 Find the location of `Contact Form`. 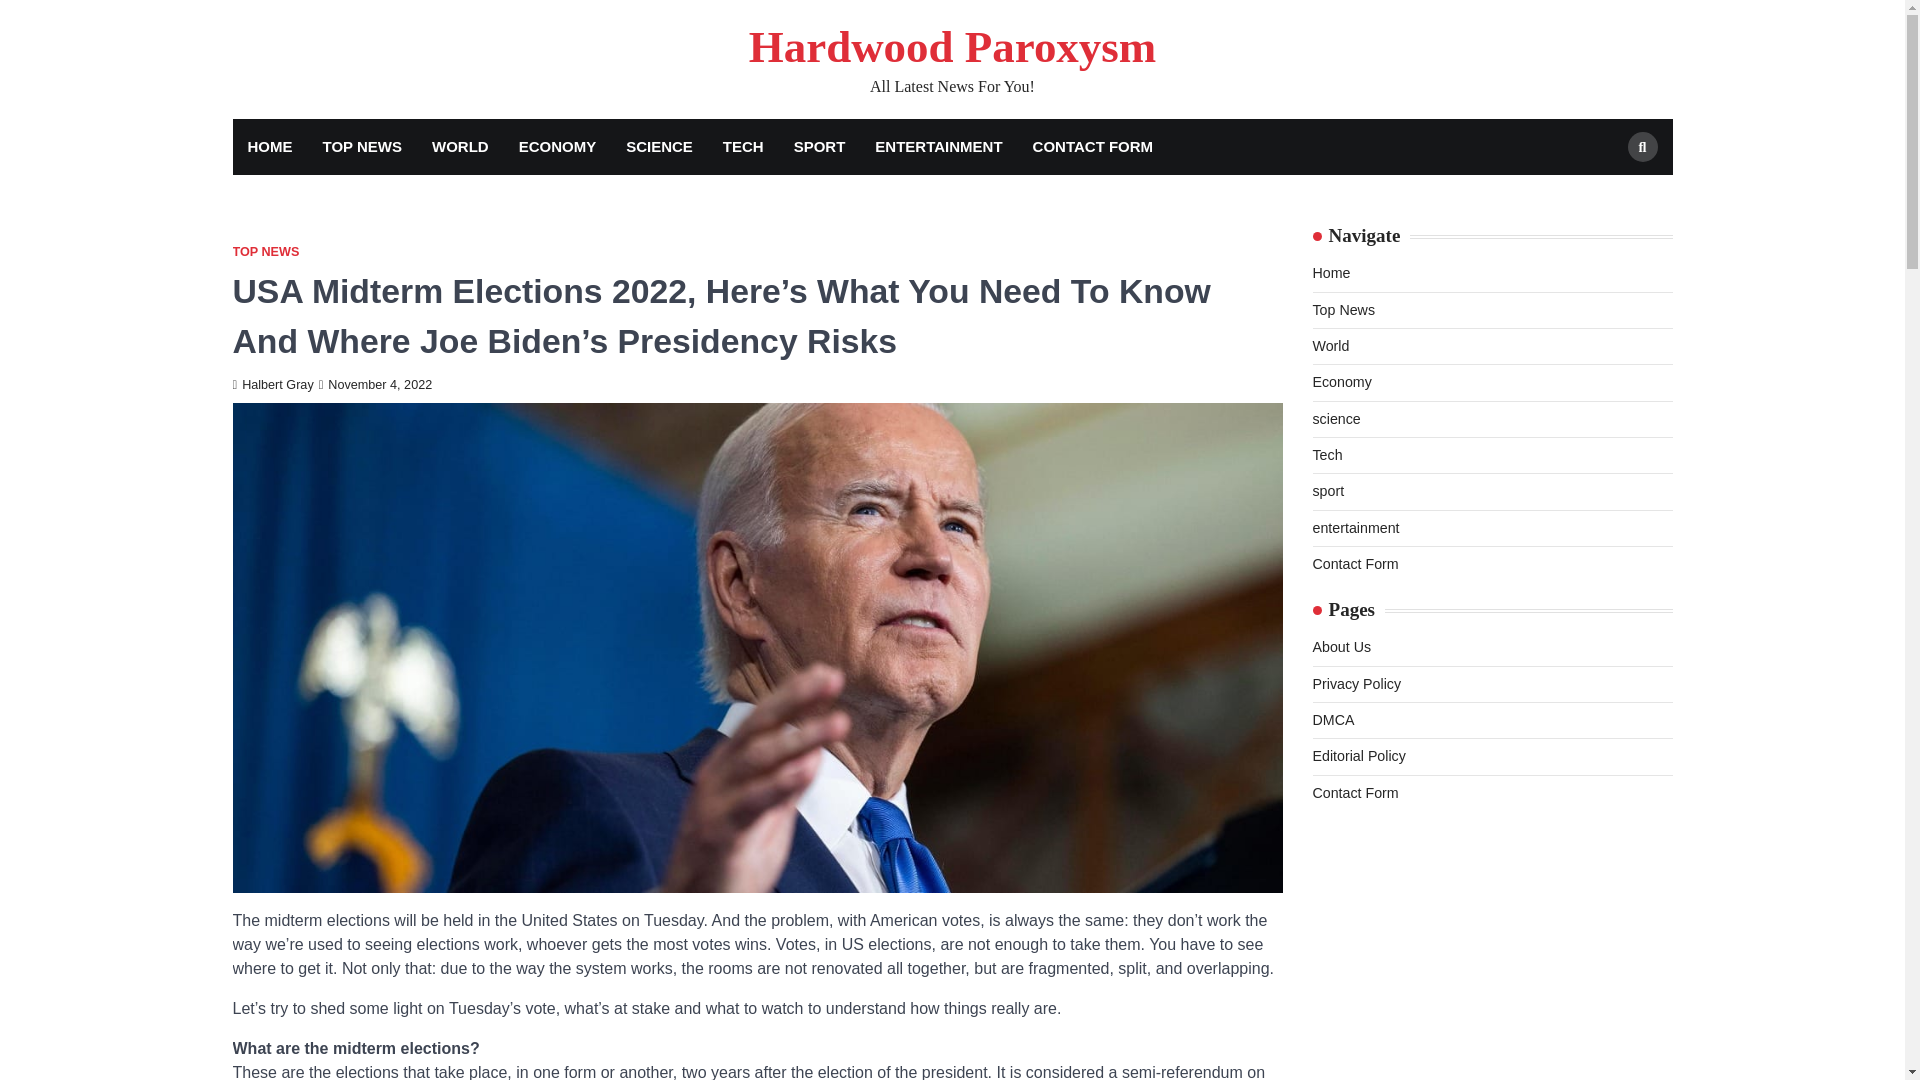

Contact Form is located at coordinates (1354, 564).